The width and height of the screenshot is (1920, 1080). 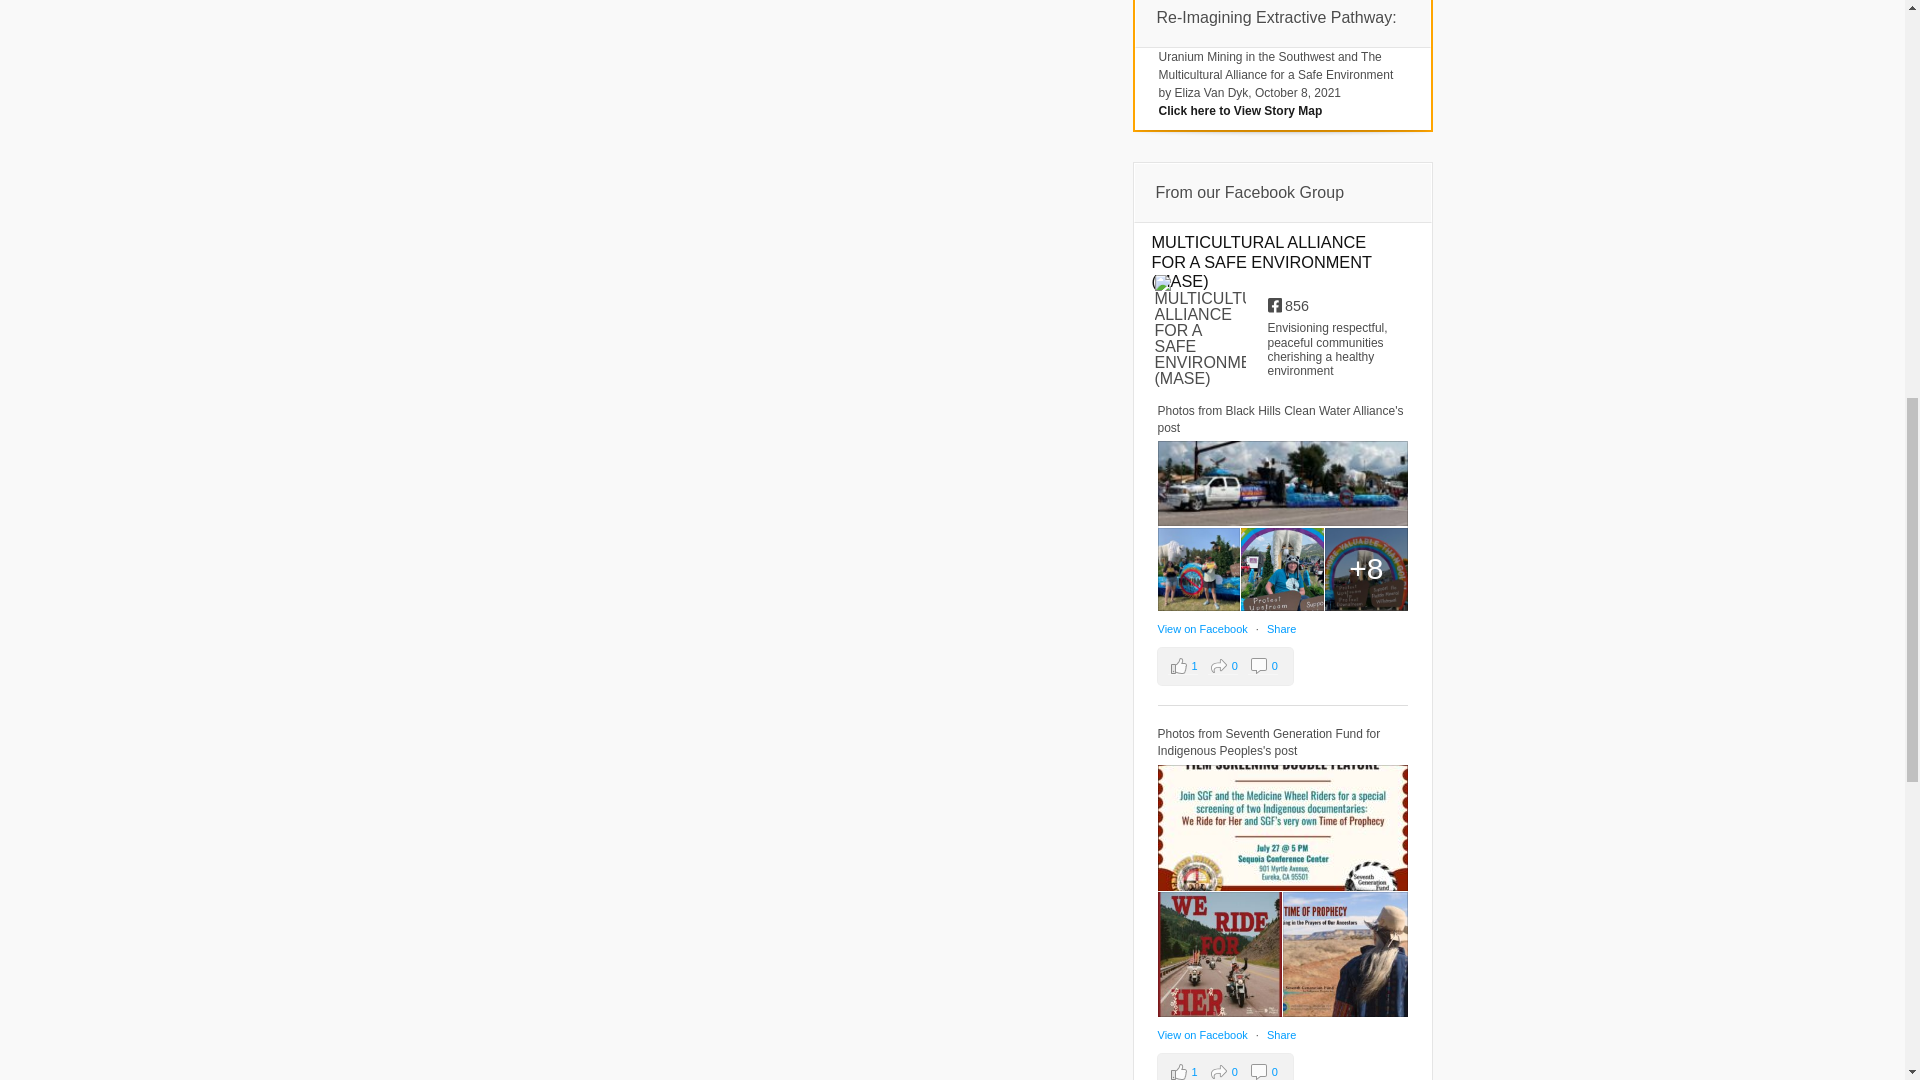 I want to click on Share, so click(x=1282, y=1035).